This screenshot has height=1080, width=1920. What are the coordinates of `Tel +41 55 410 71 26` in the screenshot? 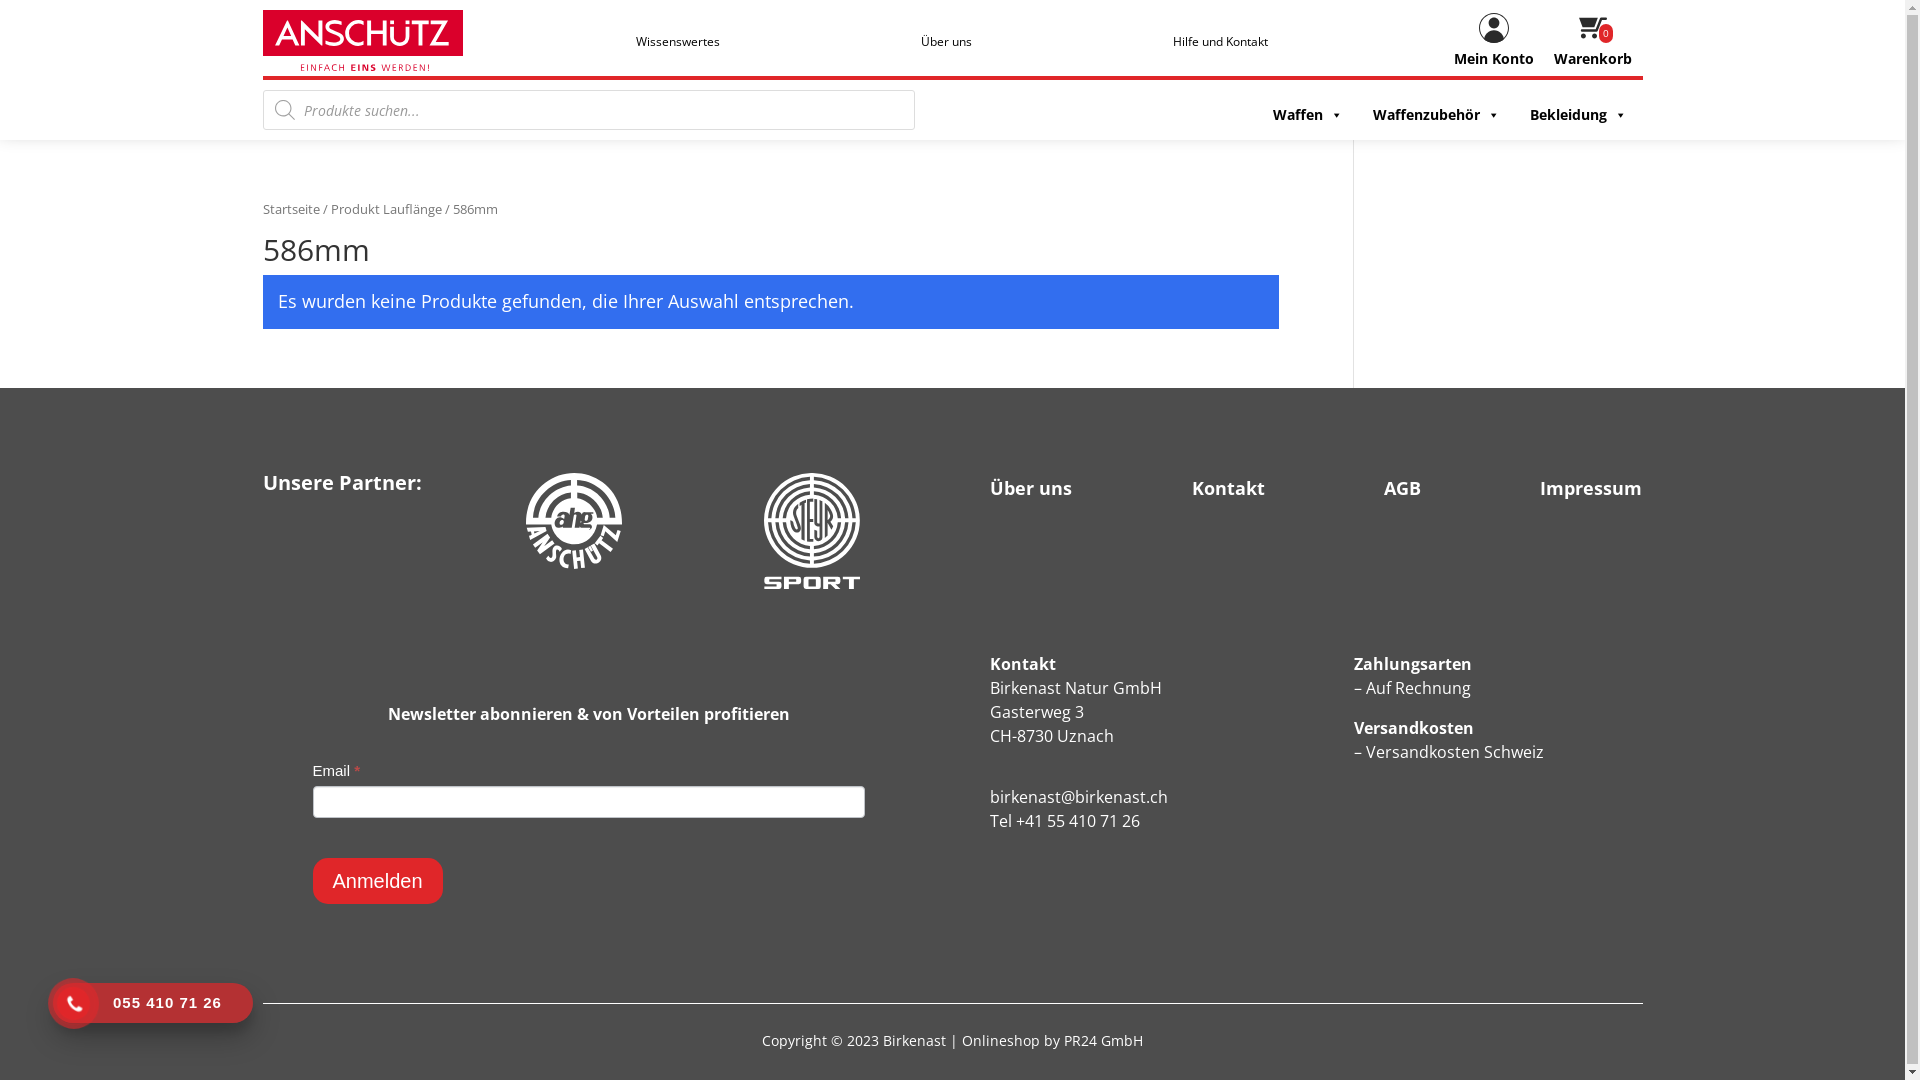 It's located at (1065, 821).